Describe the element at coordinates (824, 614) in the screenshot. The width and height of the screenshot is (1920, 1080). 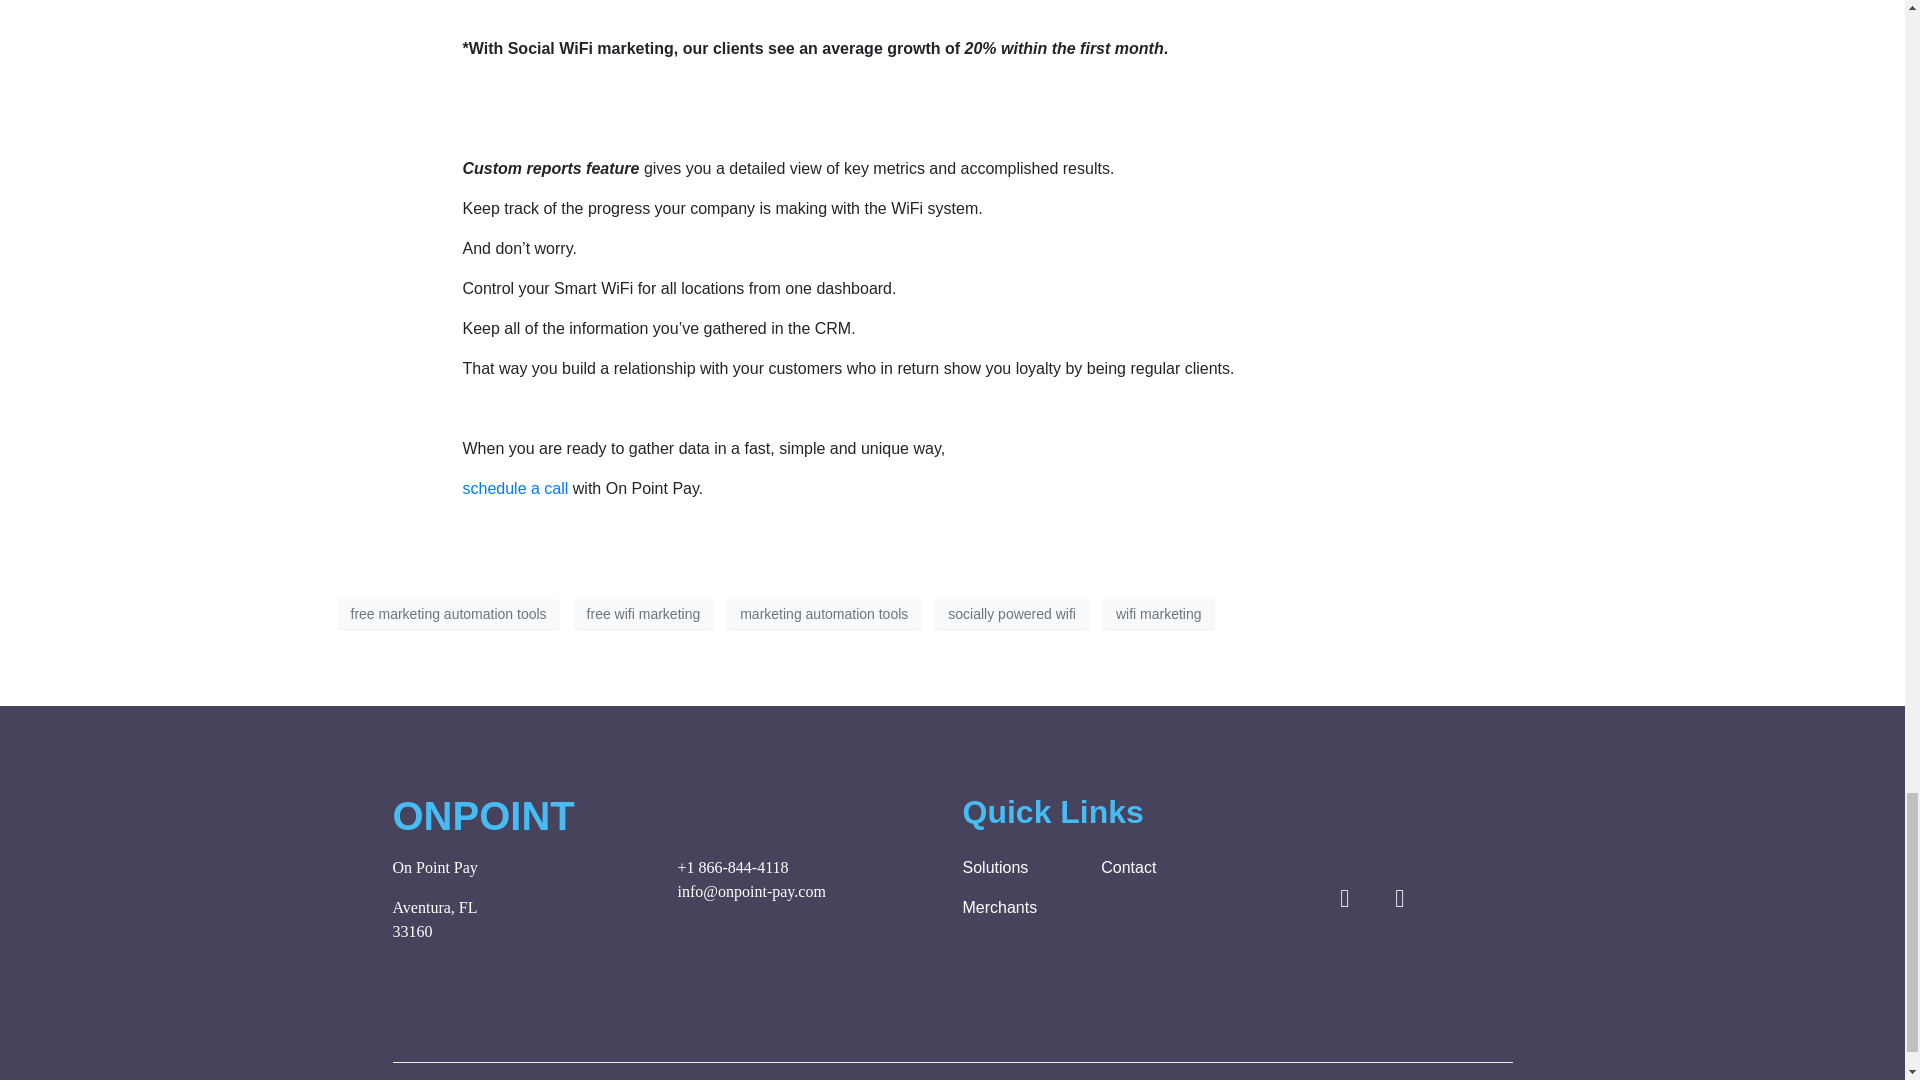
I see `marketing automation tools` at that location.